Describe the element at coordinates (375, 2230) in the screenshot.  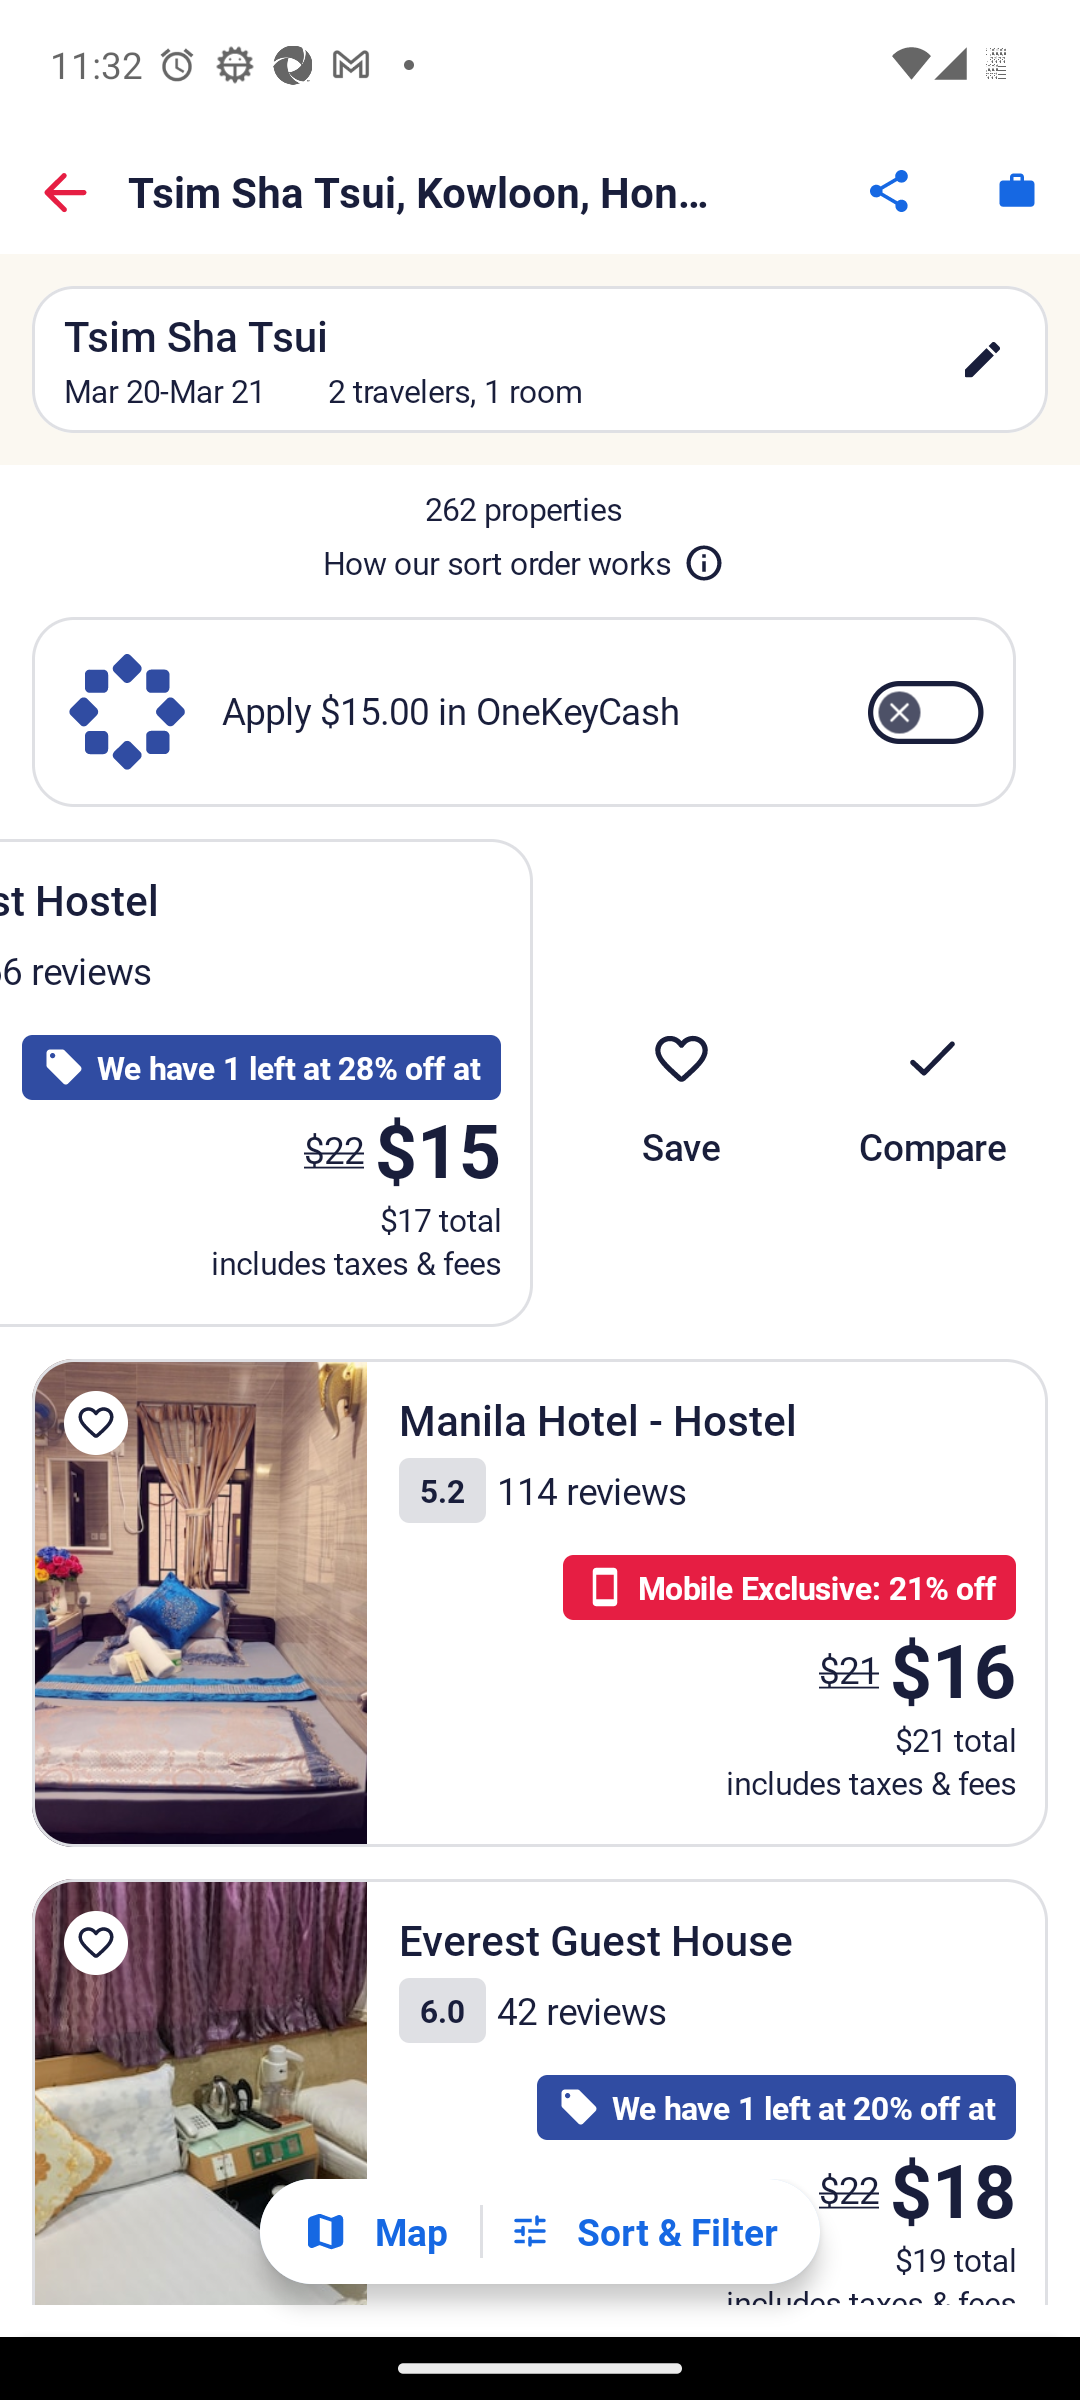
I see `Show map Map Show map Button` at that location.